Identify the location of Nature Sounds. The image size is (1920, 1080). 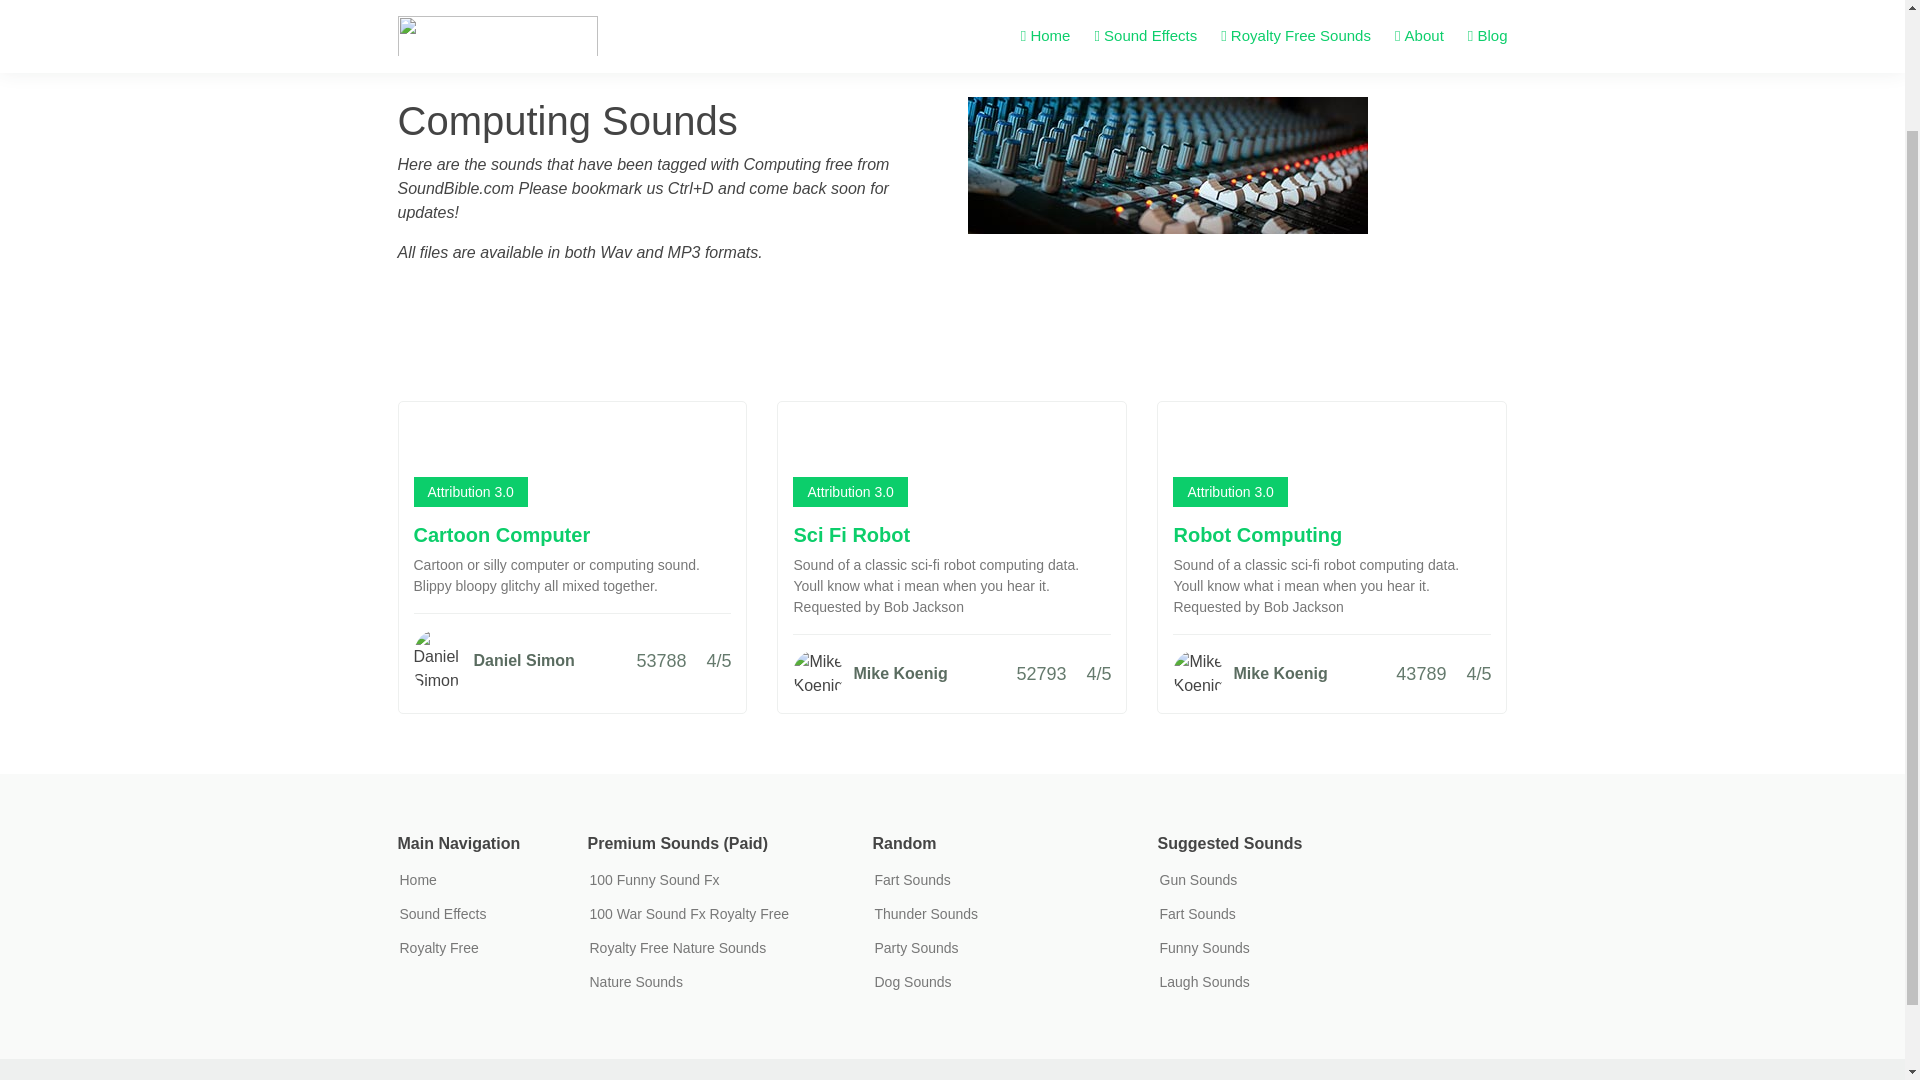
(636, 982).